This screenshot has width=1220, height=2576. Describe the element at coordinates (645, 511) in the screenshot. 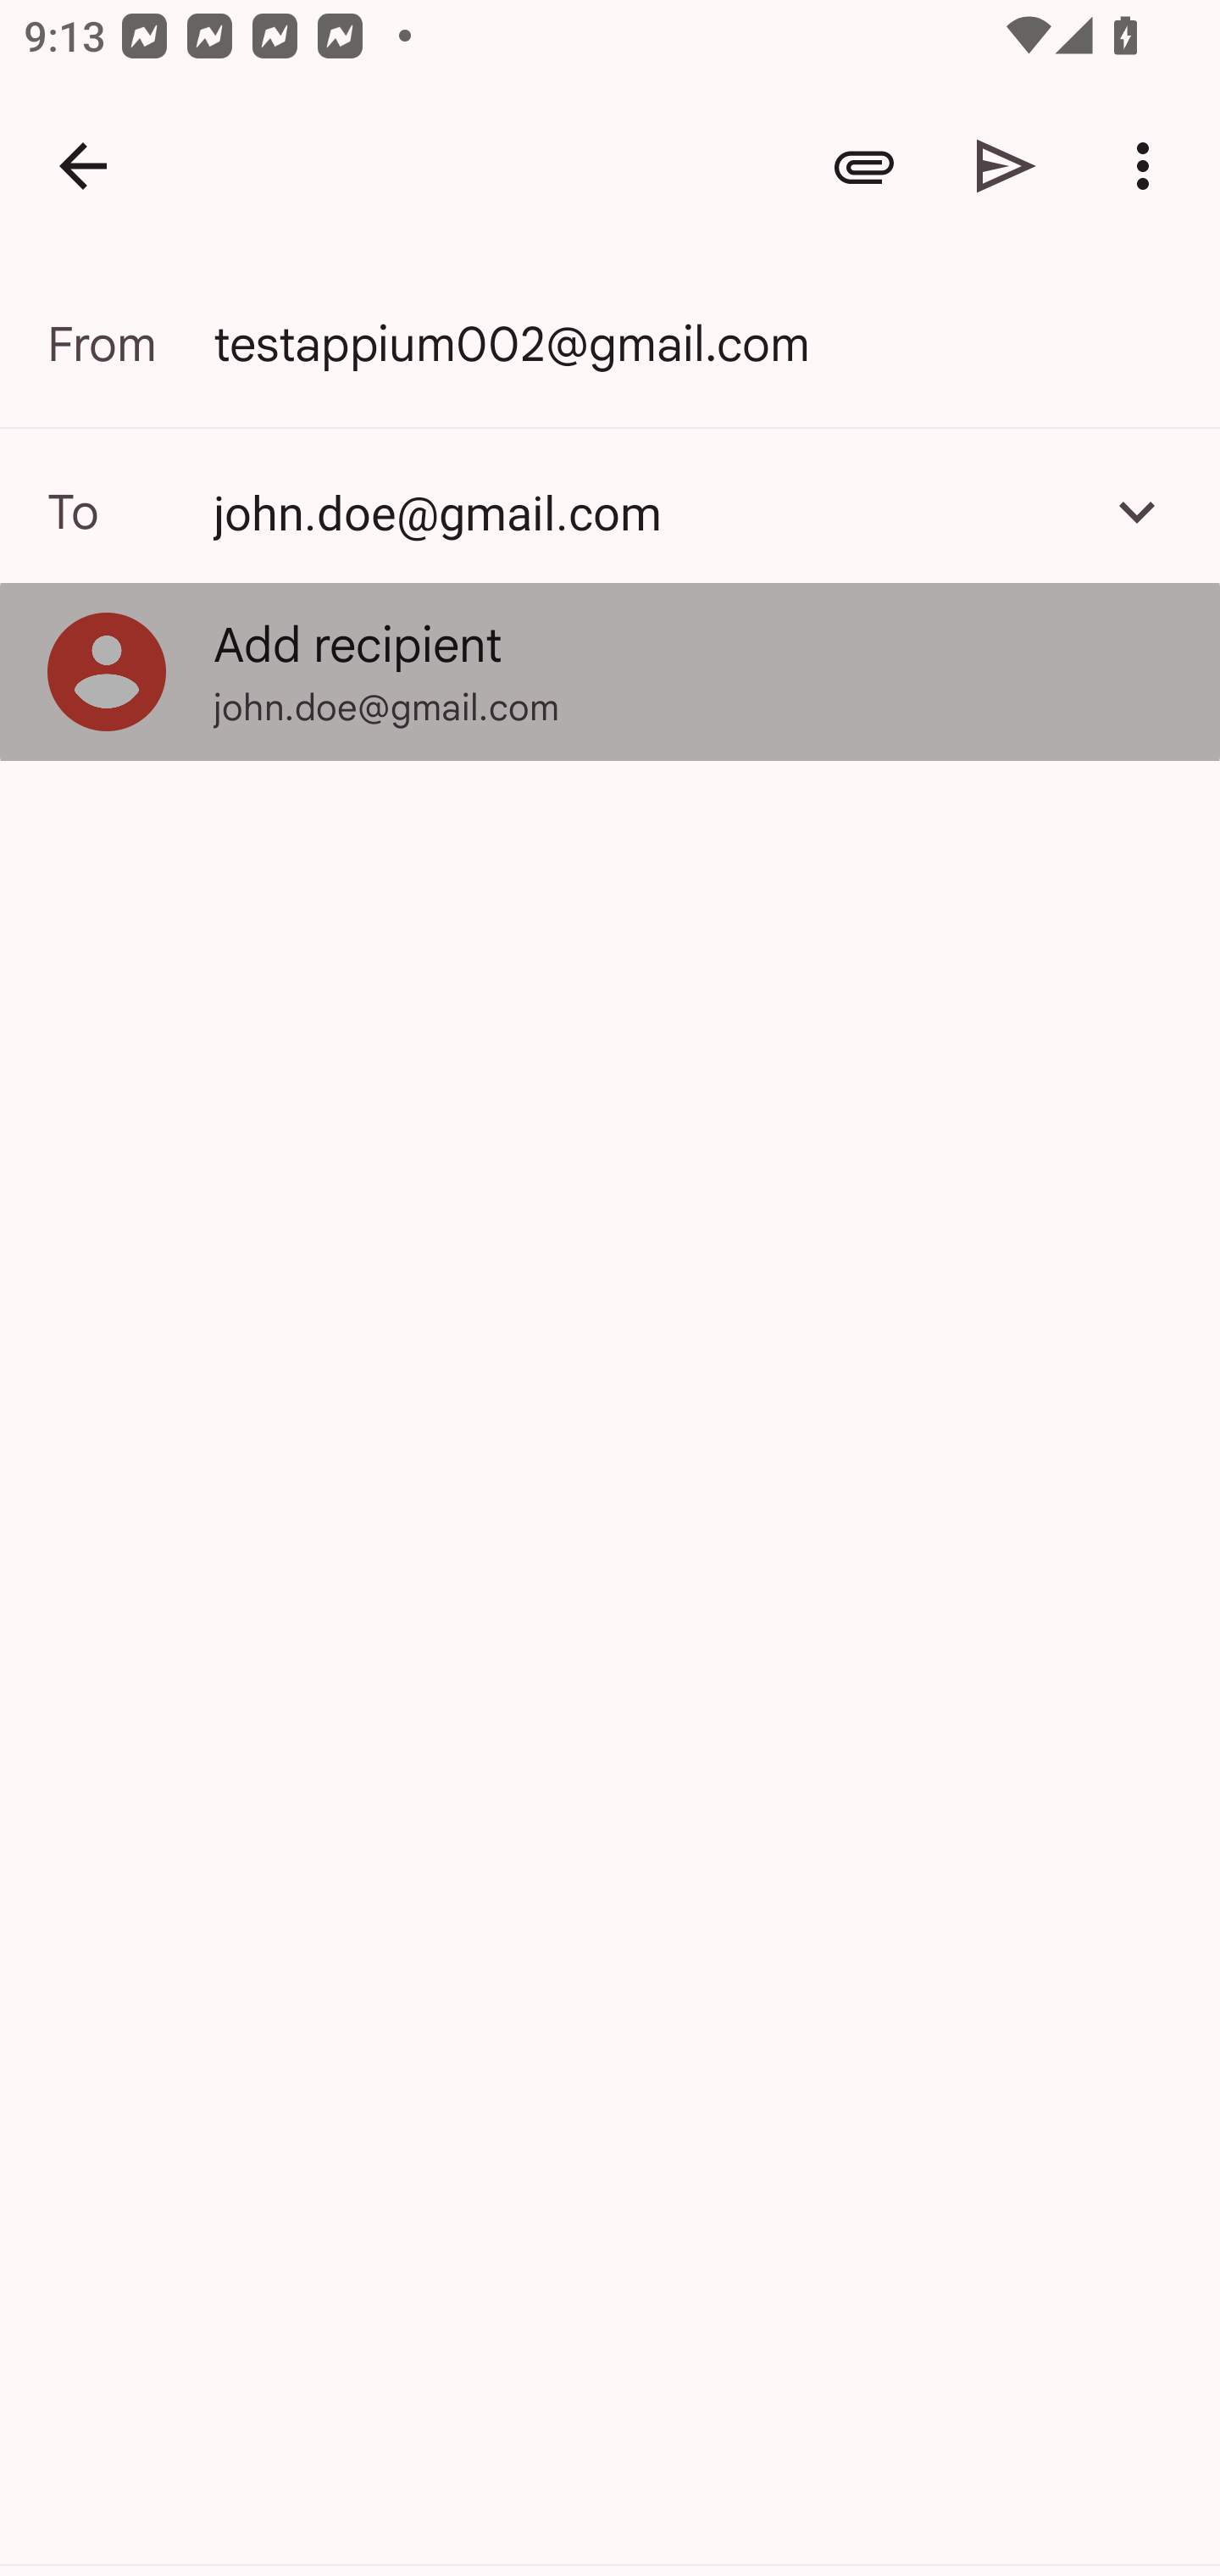

I see `john.doe@gmail.com` at that location.